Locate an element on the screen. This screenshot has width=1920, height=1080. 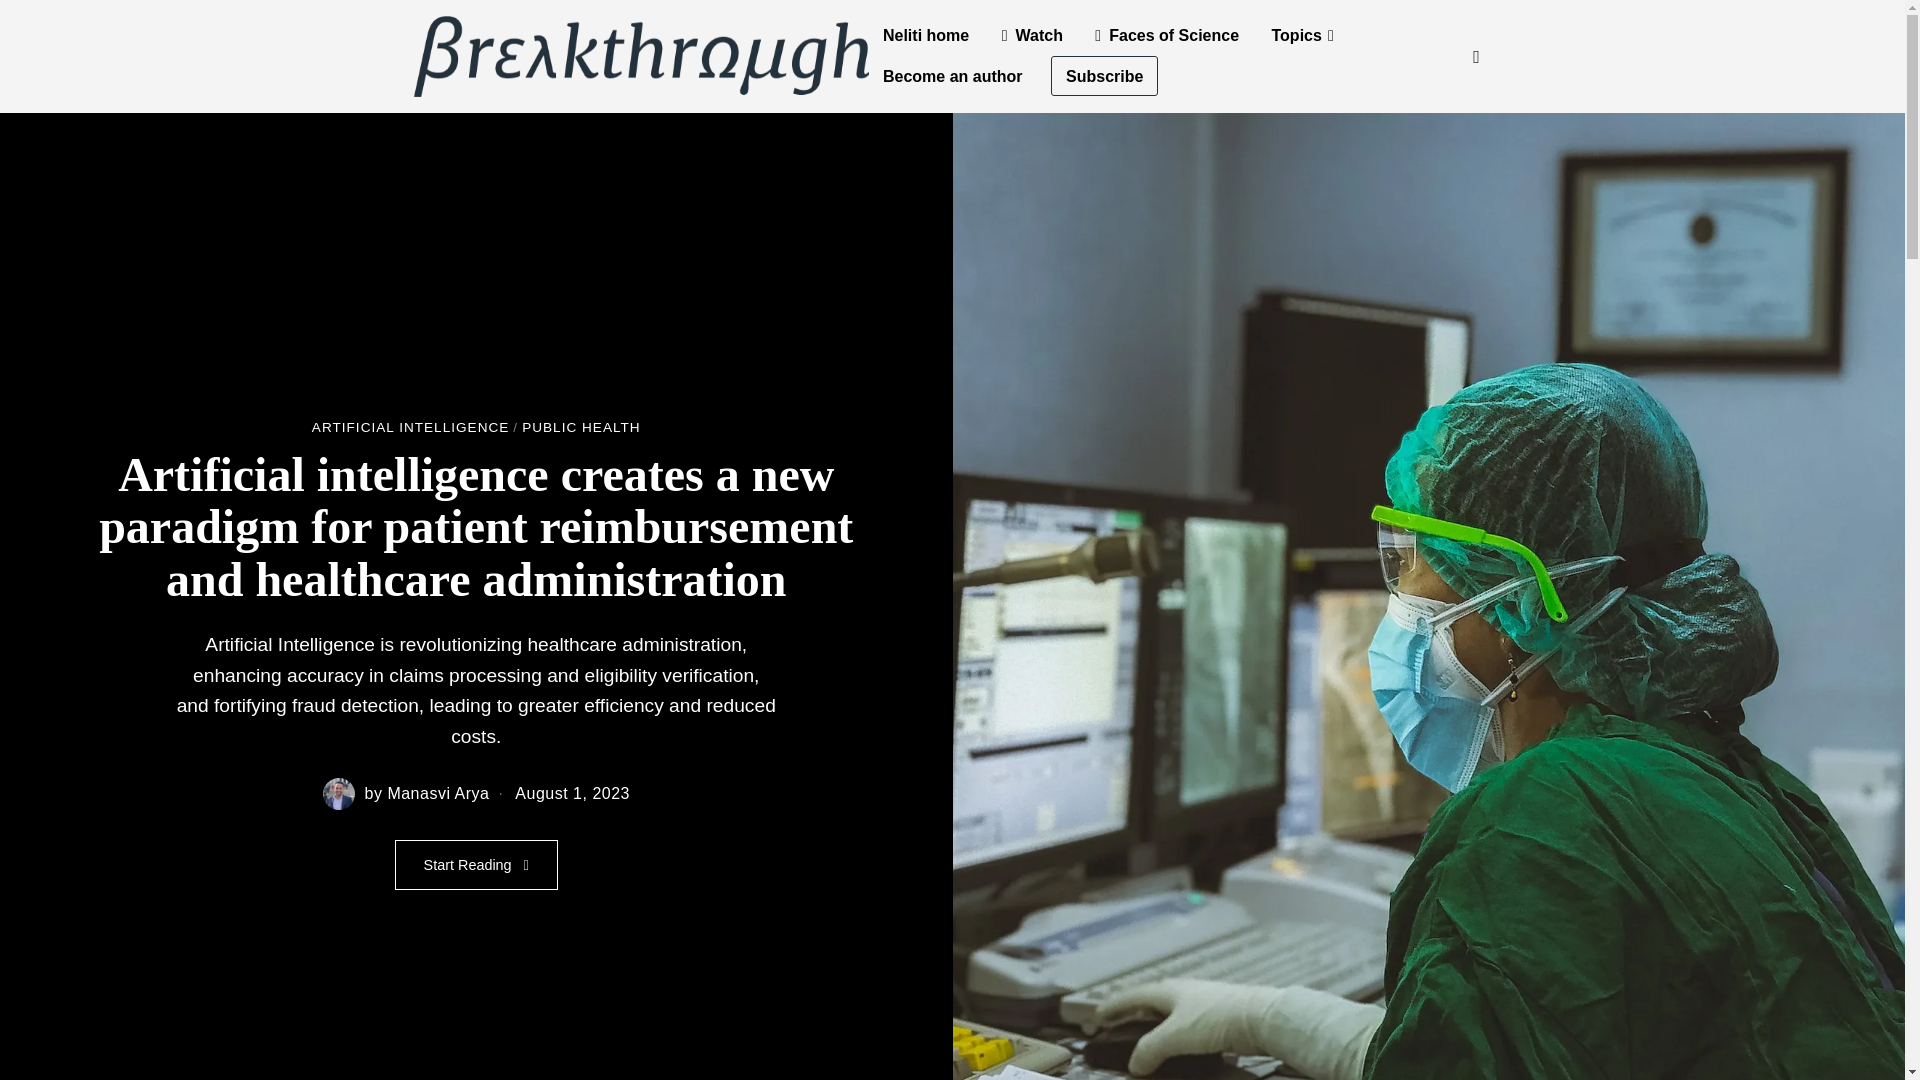
PUBLIC HEALTH is located at coordinates (582, 428).